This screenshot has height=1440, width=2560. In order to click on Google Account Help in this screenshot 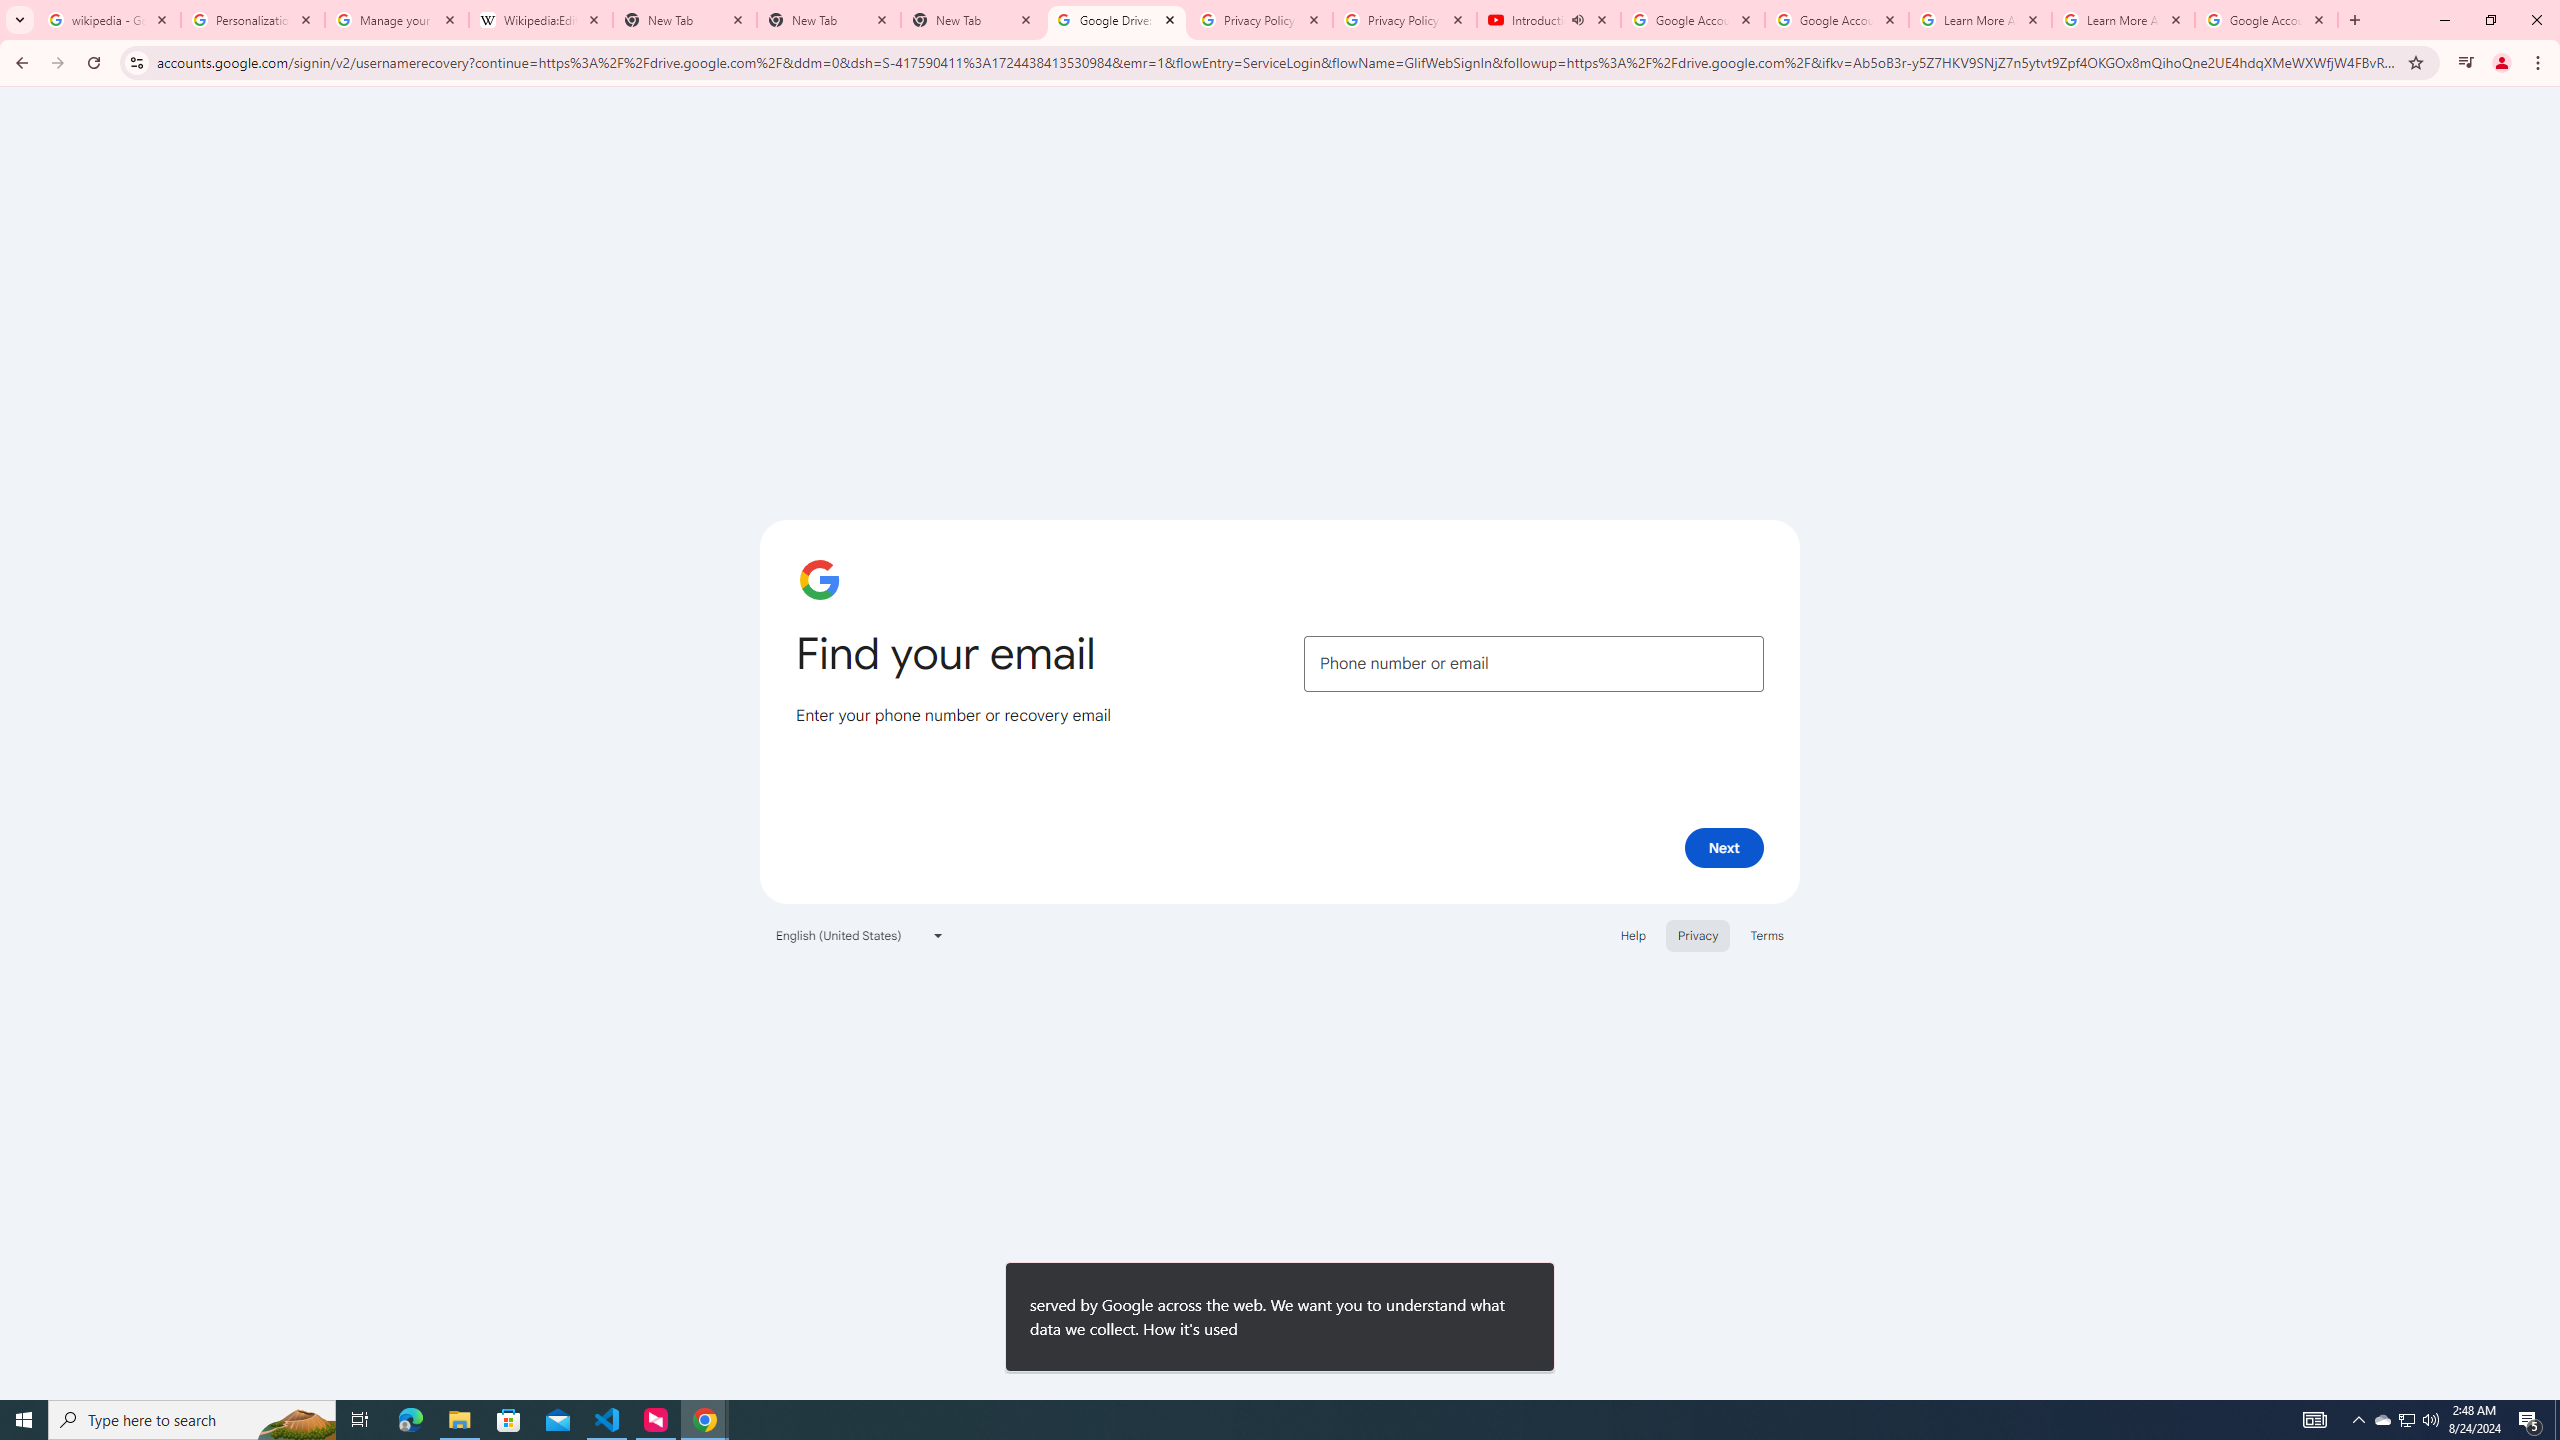, I will do `click(1693, 20)`.